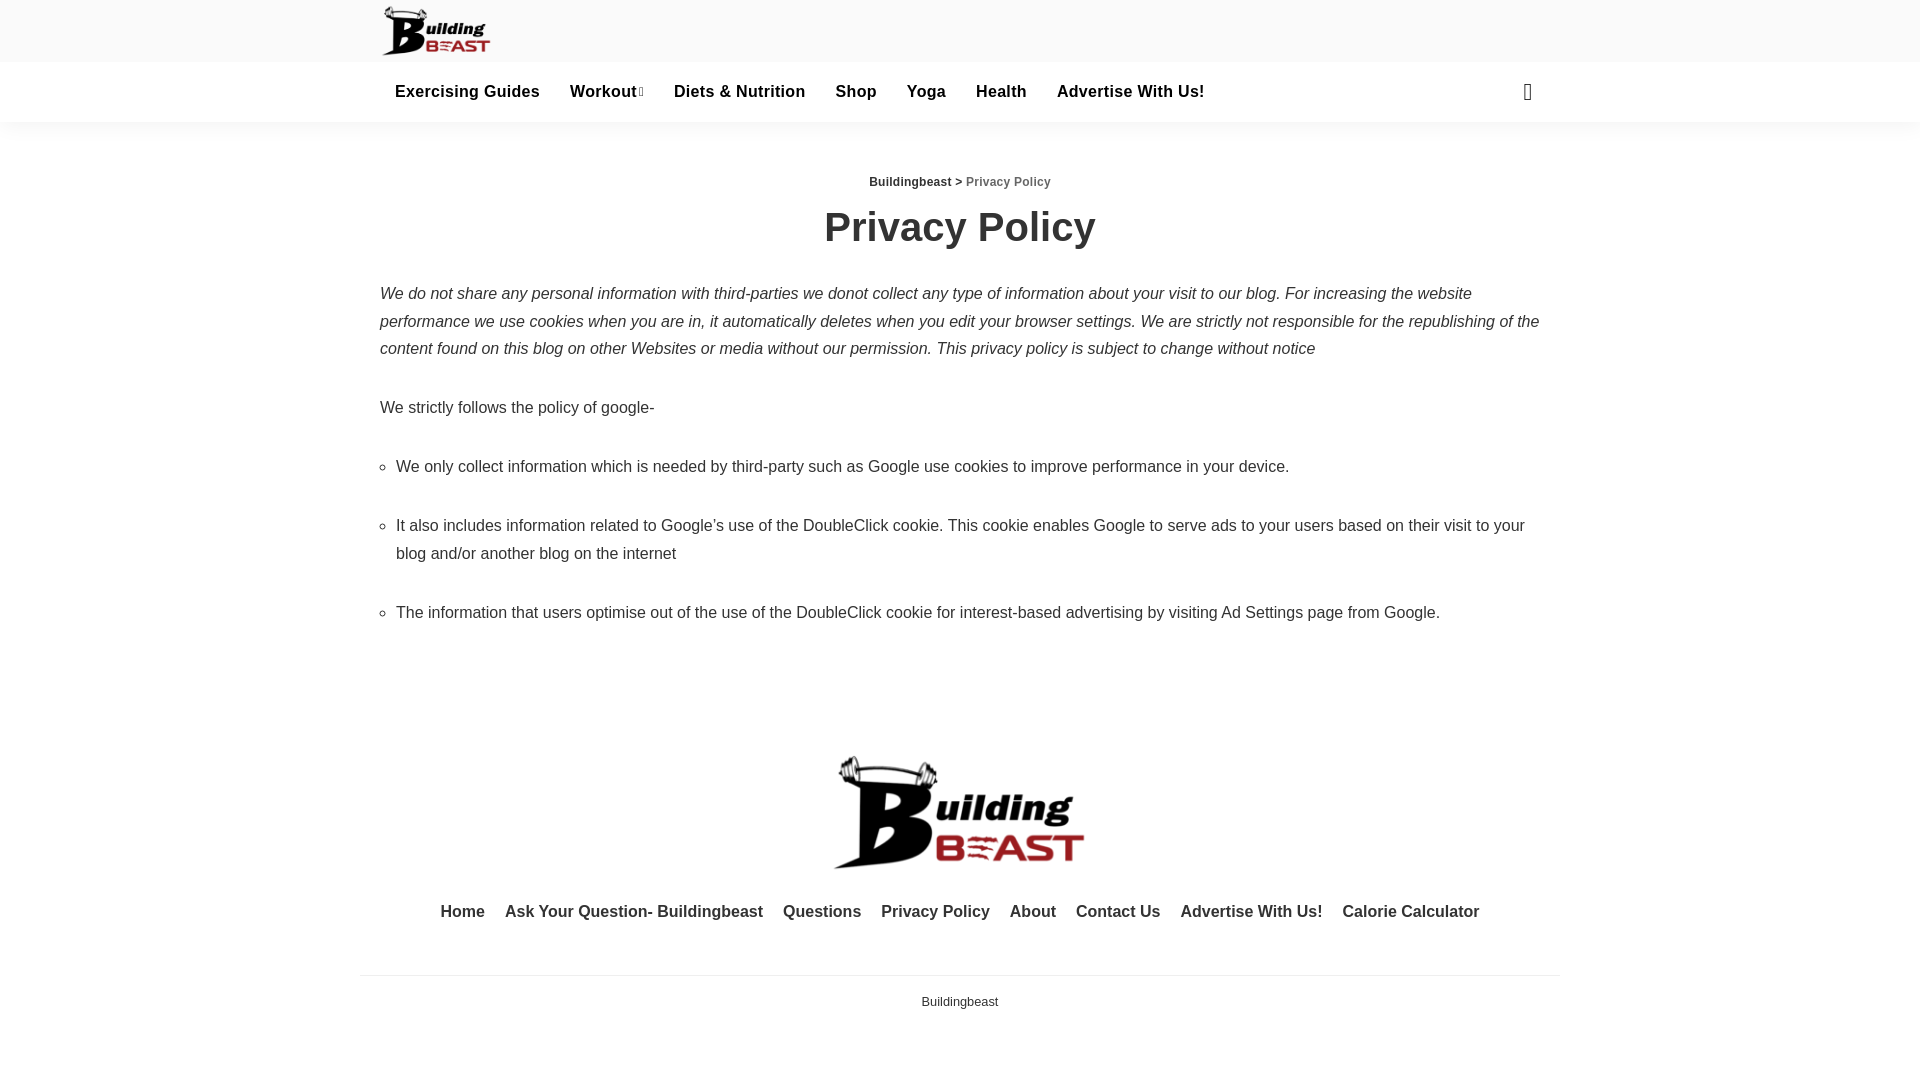  What do you see at coordinates (1130, 92) in the screenshot?
I see `Advertise With Us!` at bounding box center [1130, 92].